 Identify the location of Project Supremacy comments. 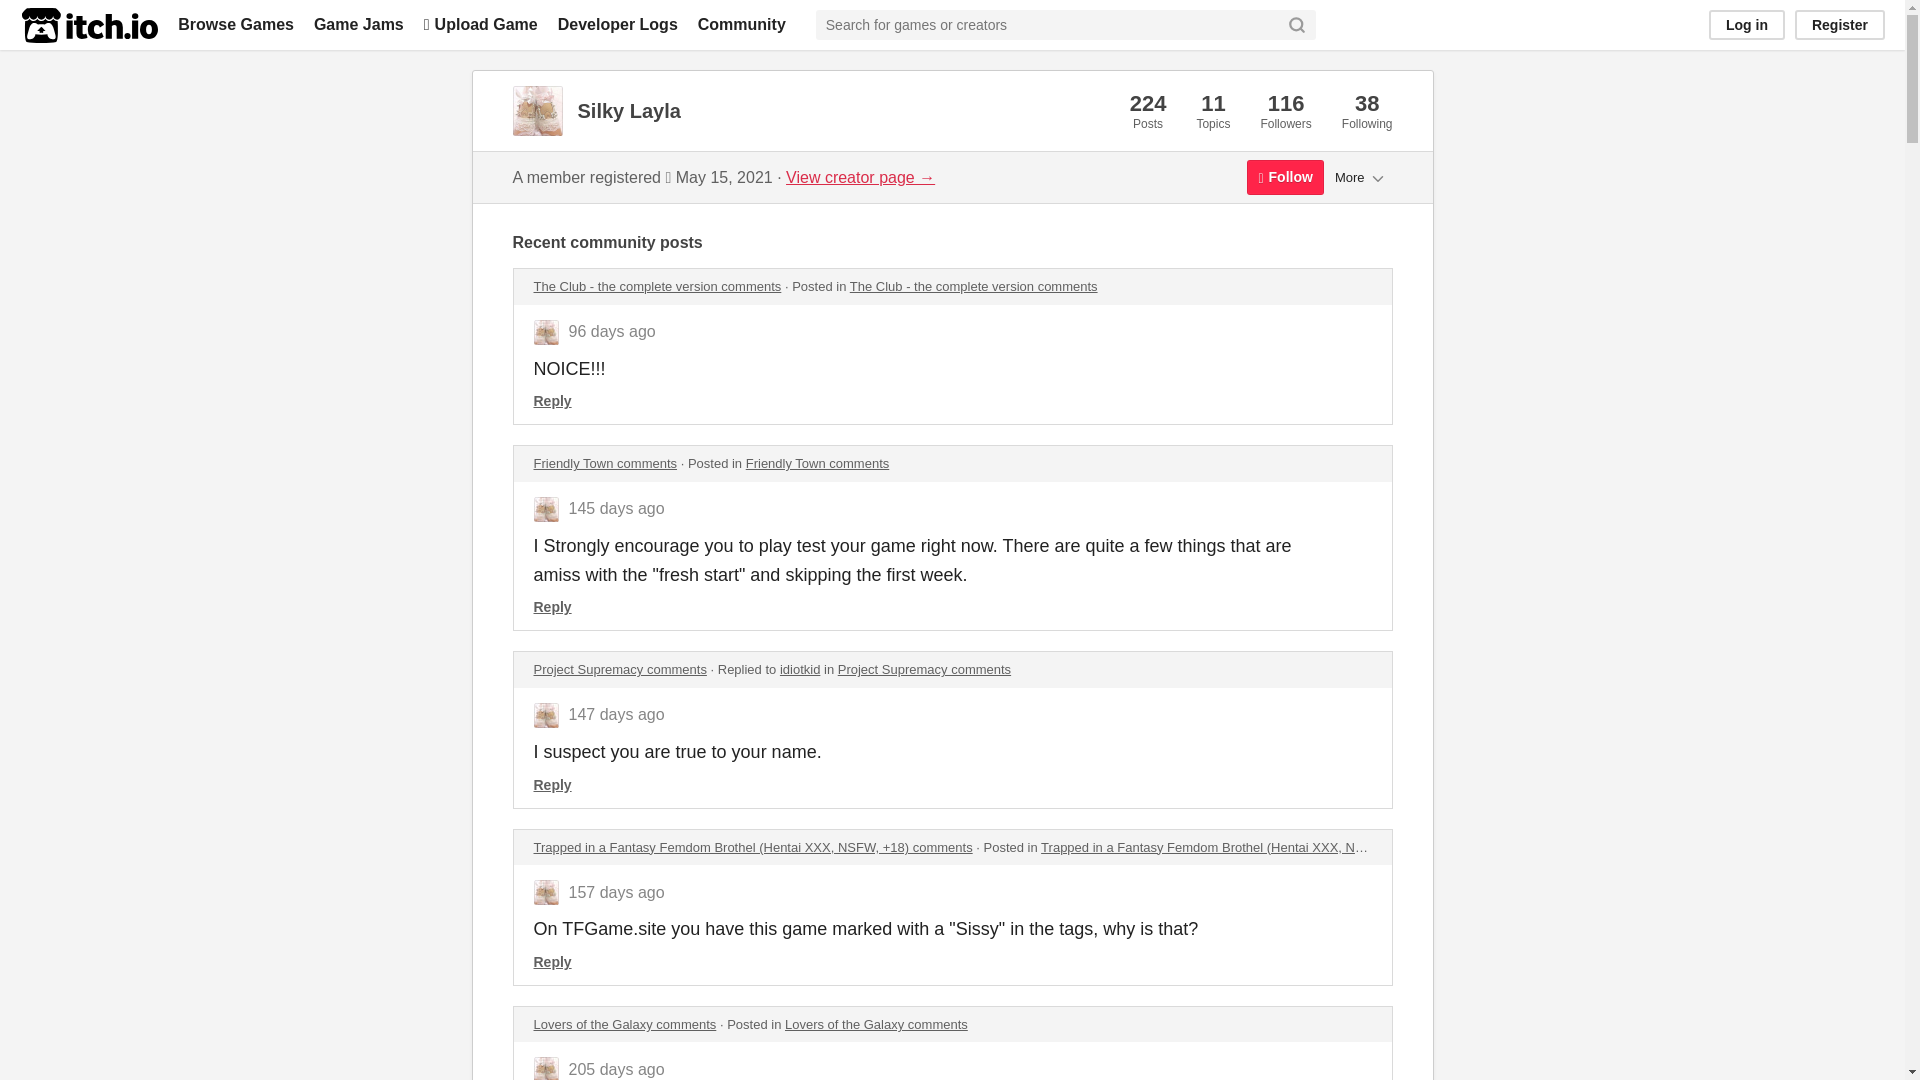
(620, 670).